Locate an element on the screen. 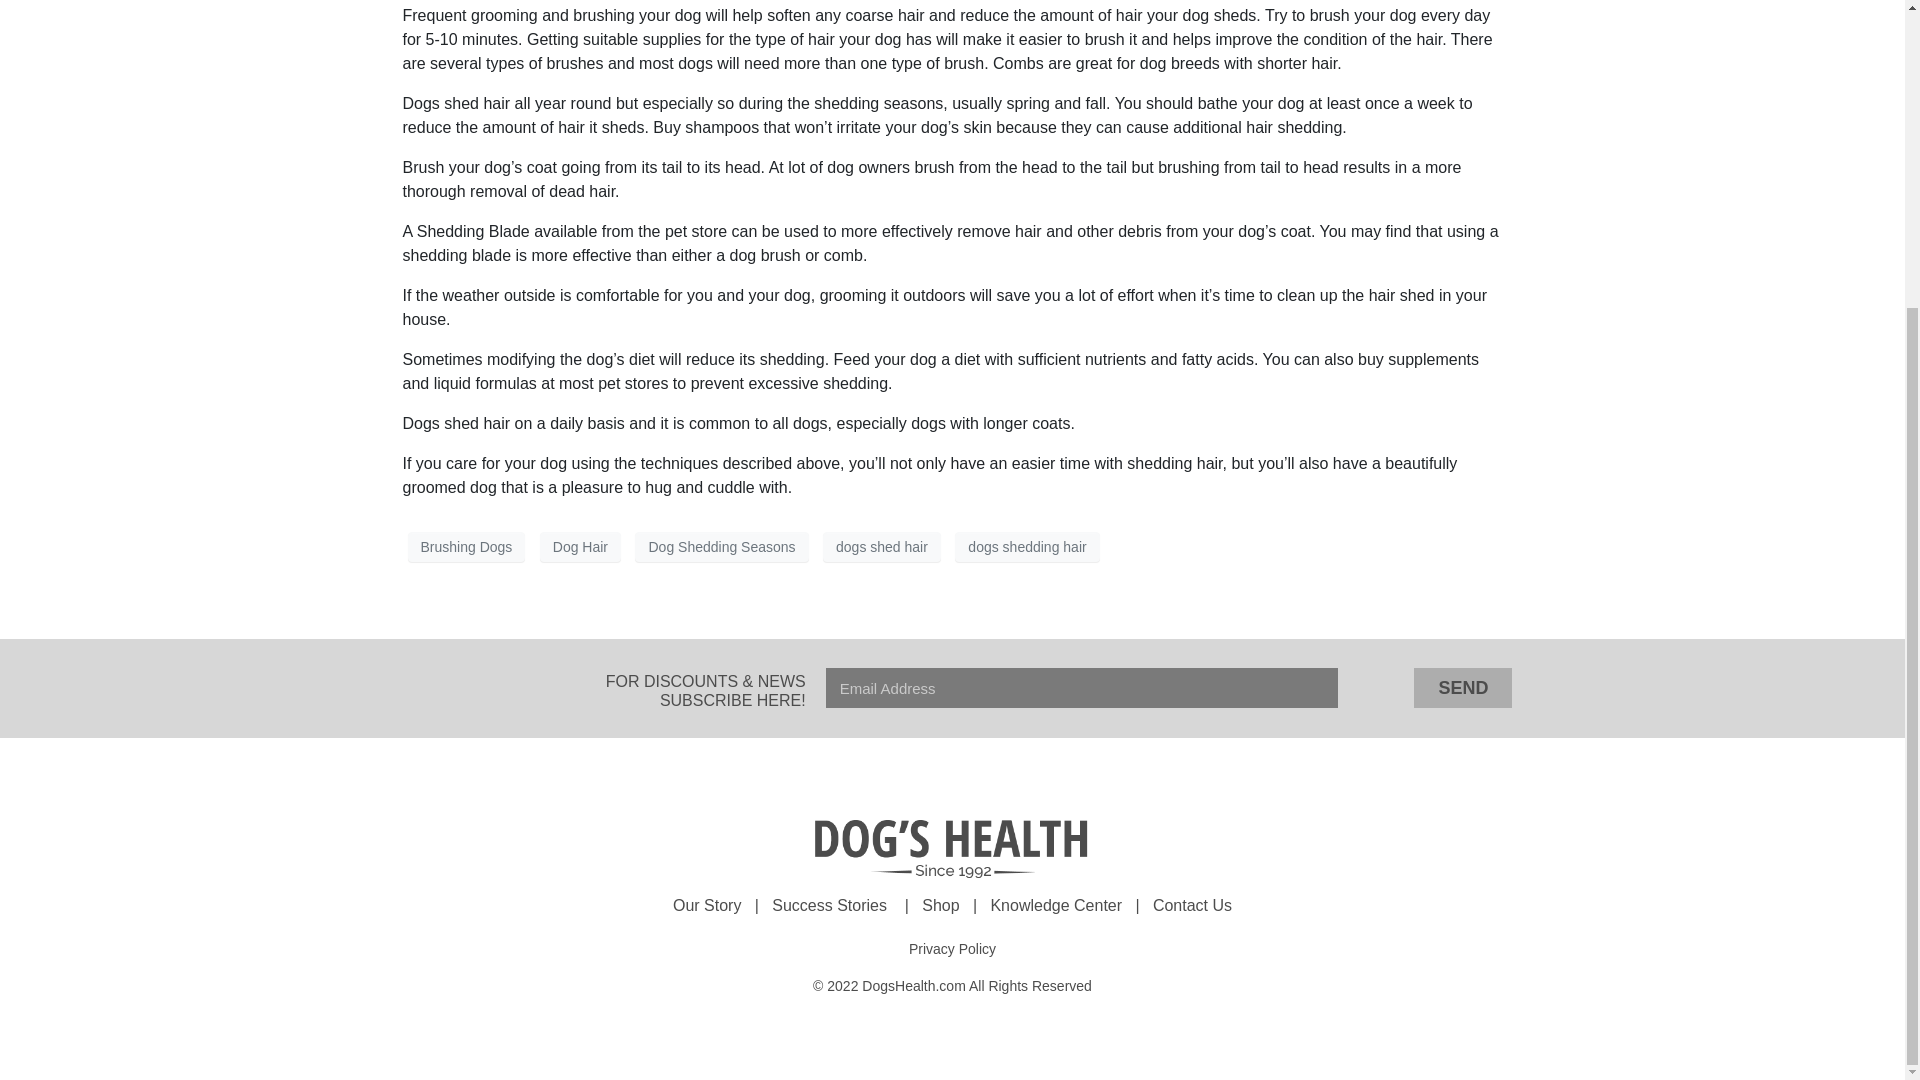 Image resolution: width=1920 pixels, height=1080 pixels. Dog Shedding Seasons is located at coordinates (722, 546).